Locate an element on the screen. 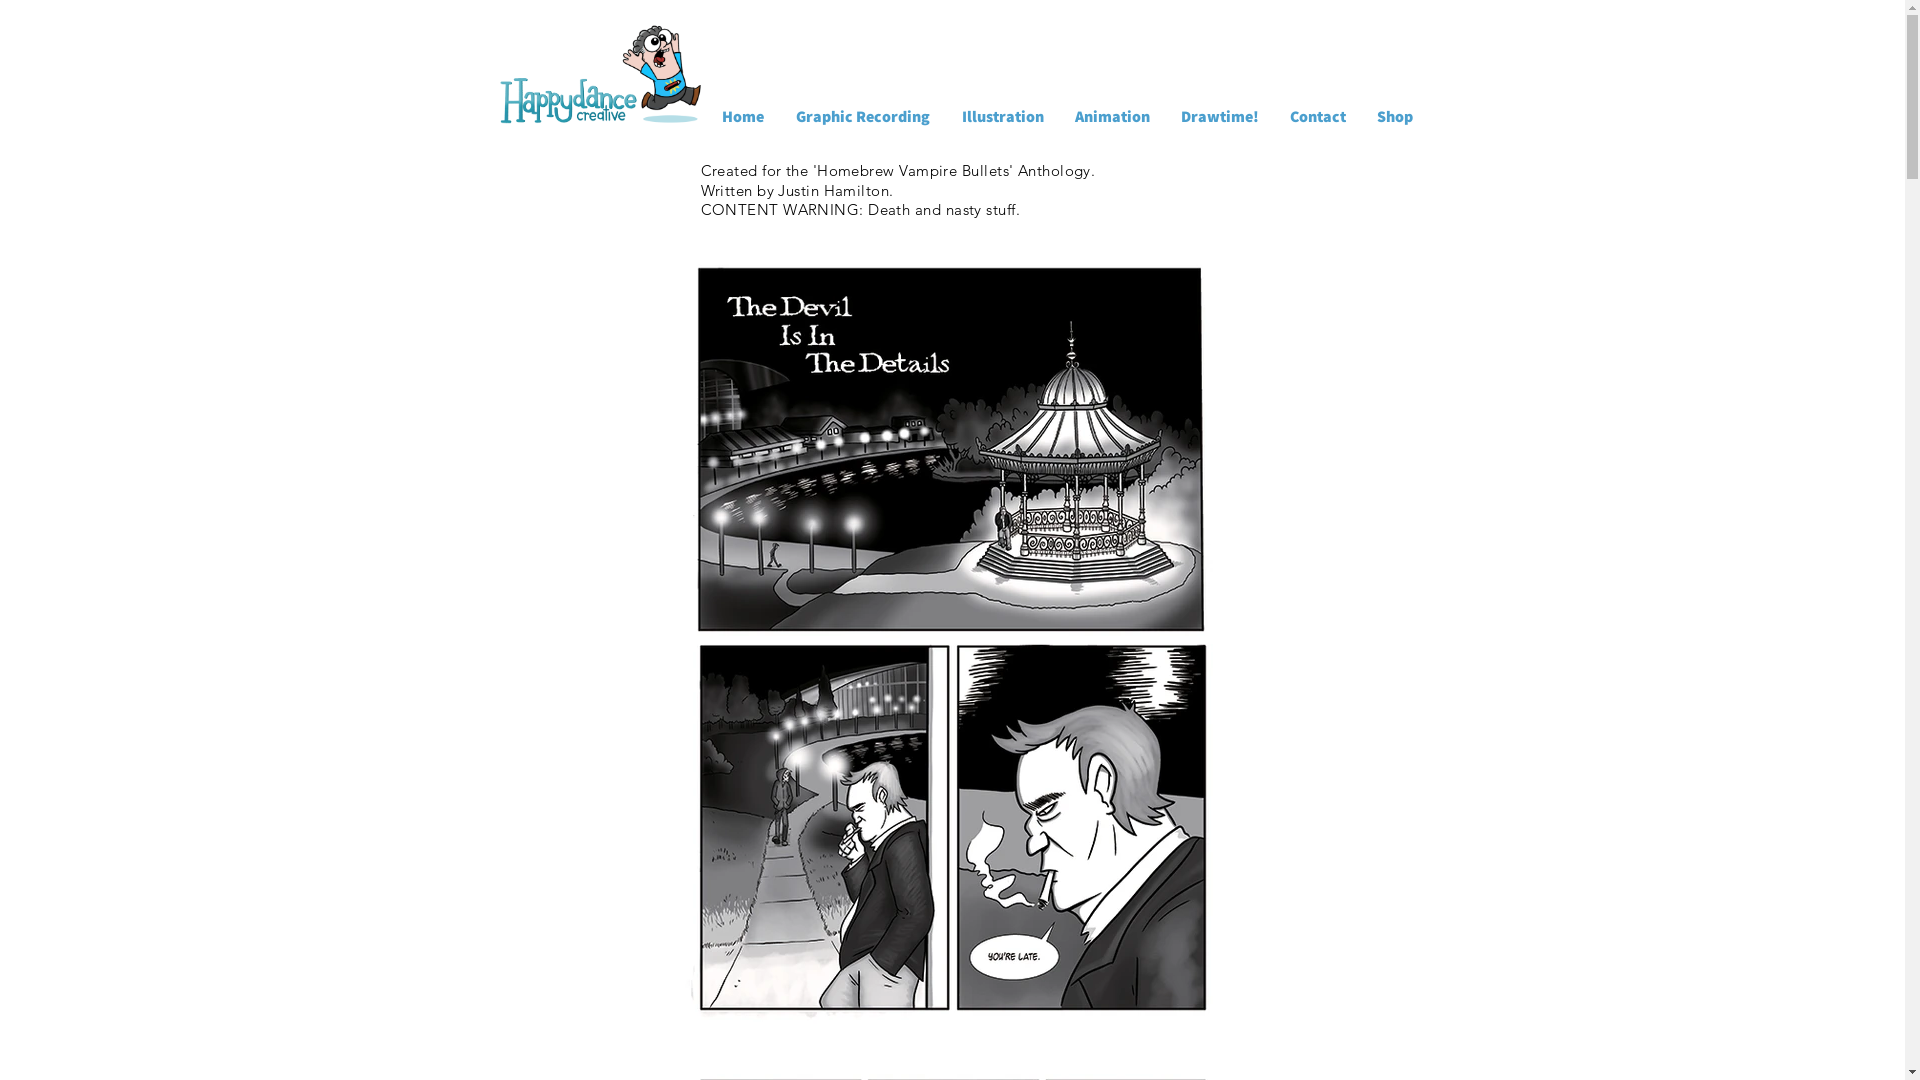 Image resolution: width=1920 pixels, height=1080 pixels. Animation is located at coordinates (1113, 116).